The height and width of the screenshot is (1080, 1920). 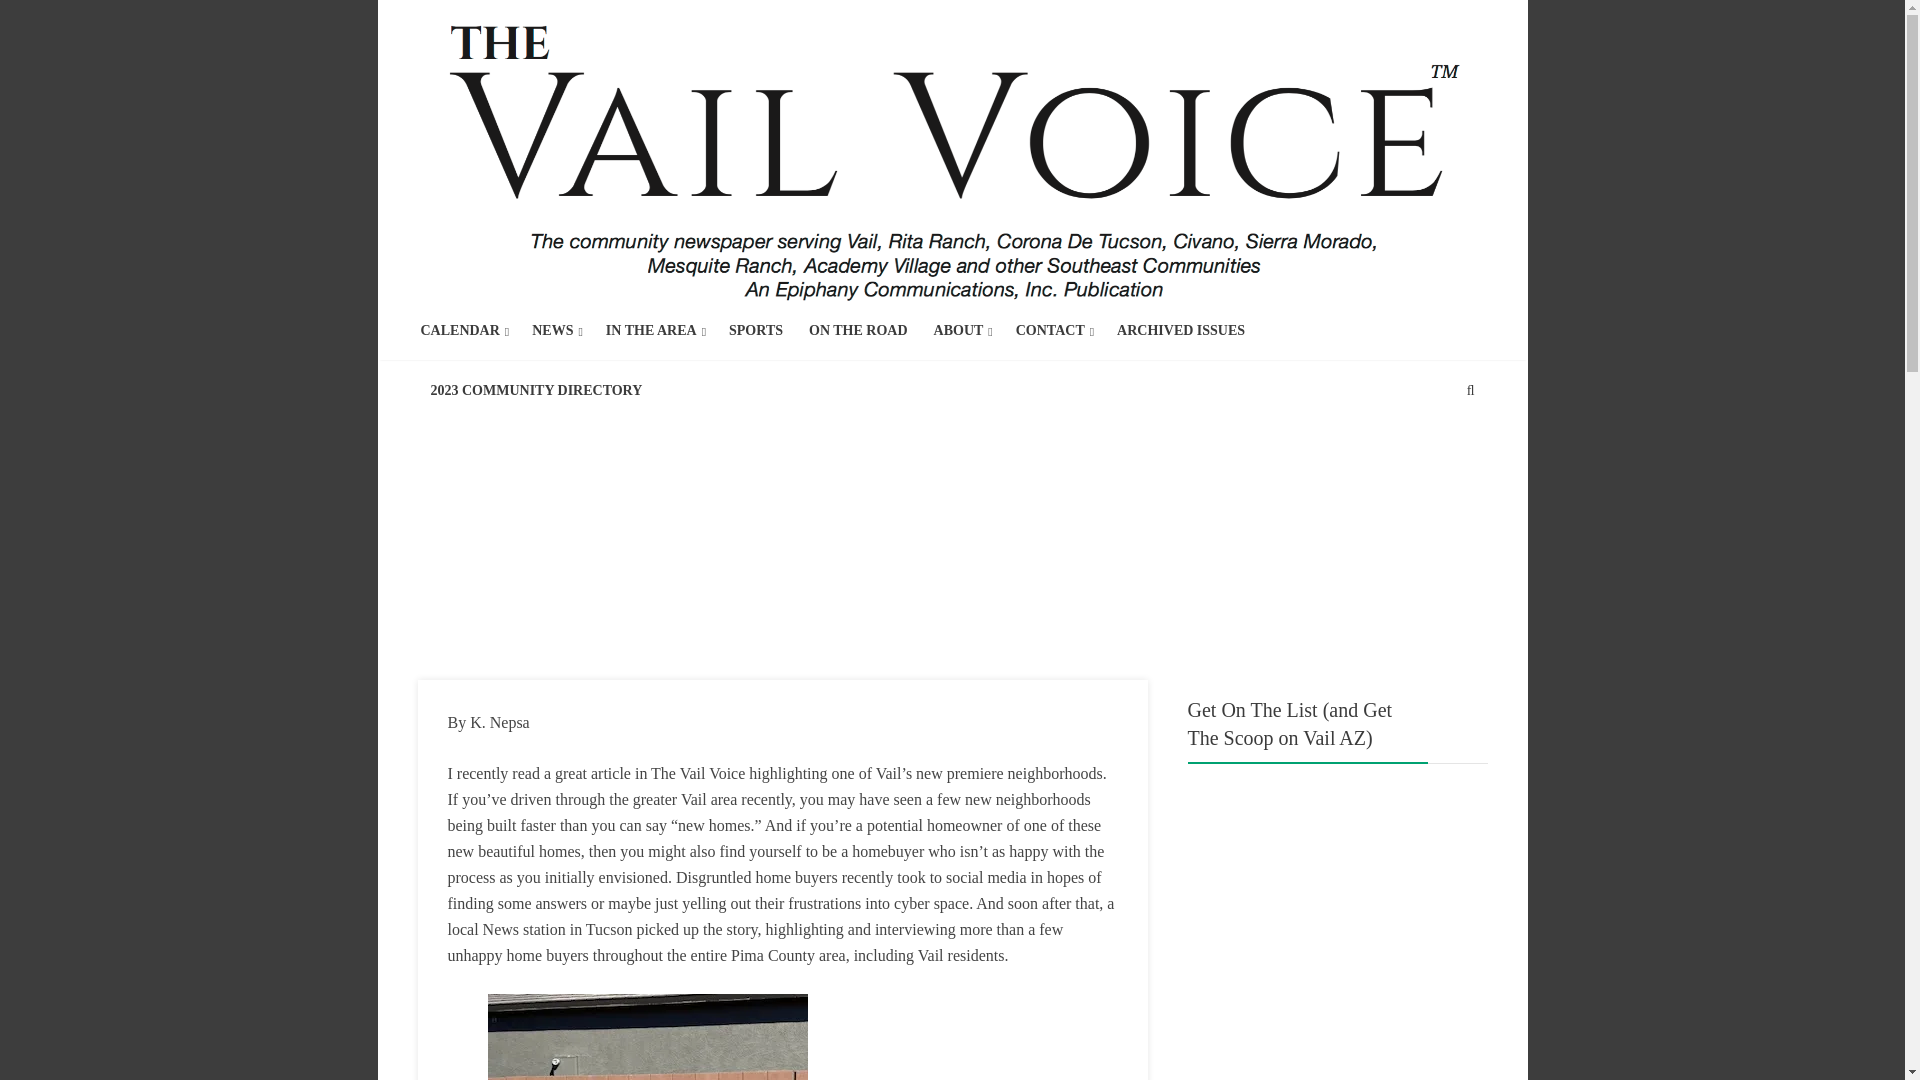 What do you see at coordinates (536, 390) in the screenshot?
I see `2023 COMMUNITY DIRECTORY` at bounding box center [536, 390].